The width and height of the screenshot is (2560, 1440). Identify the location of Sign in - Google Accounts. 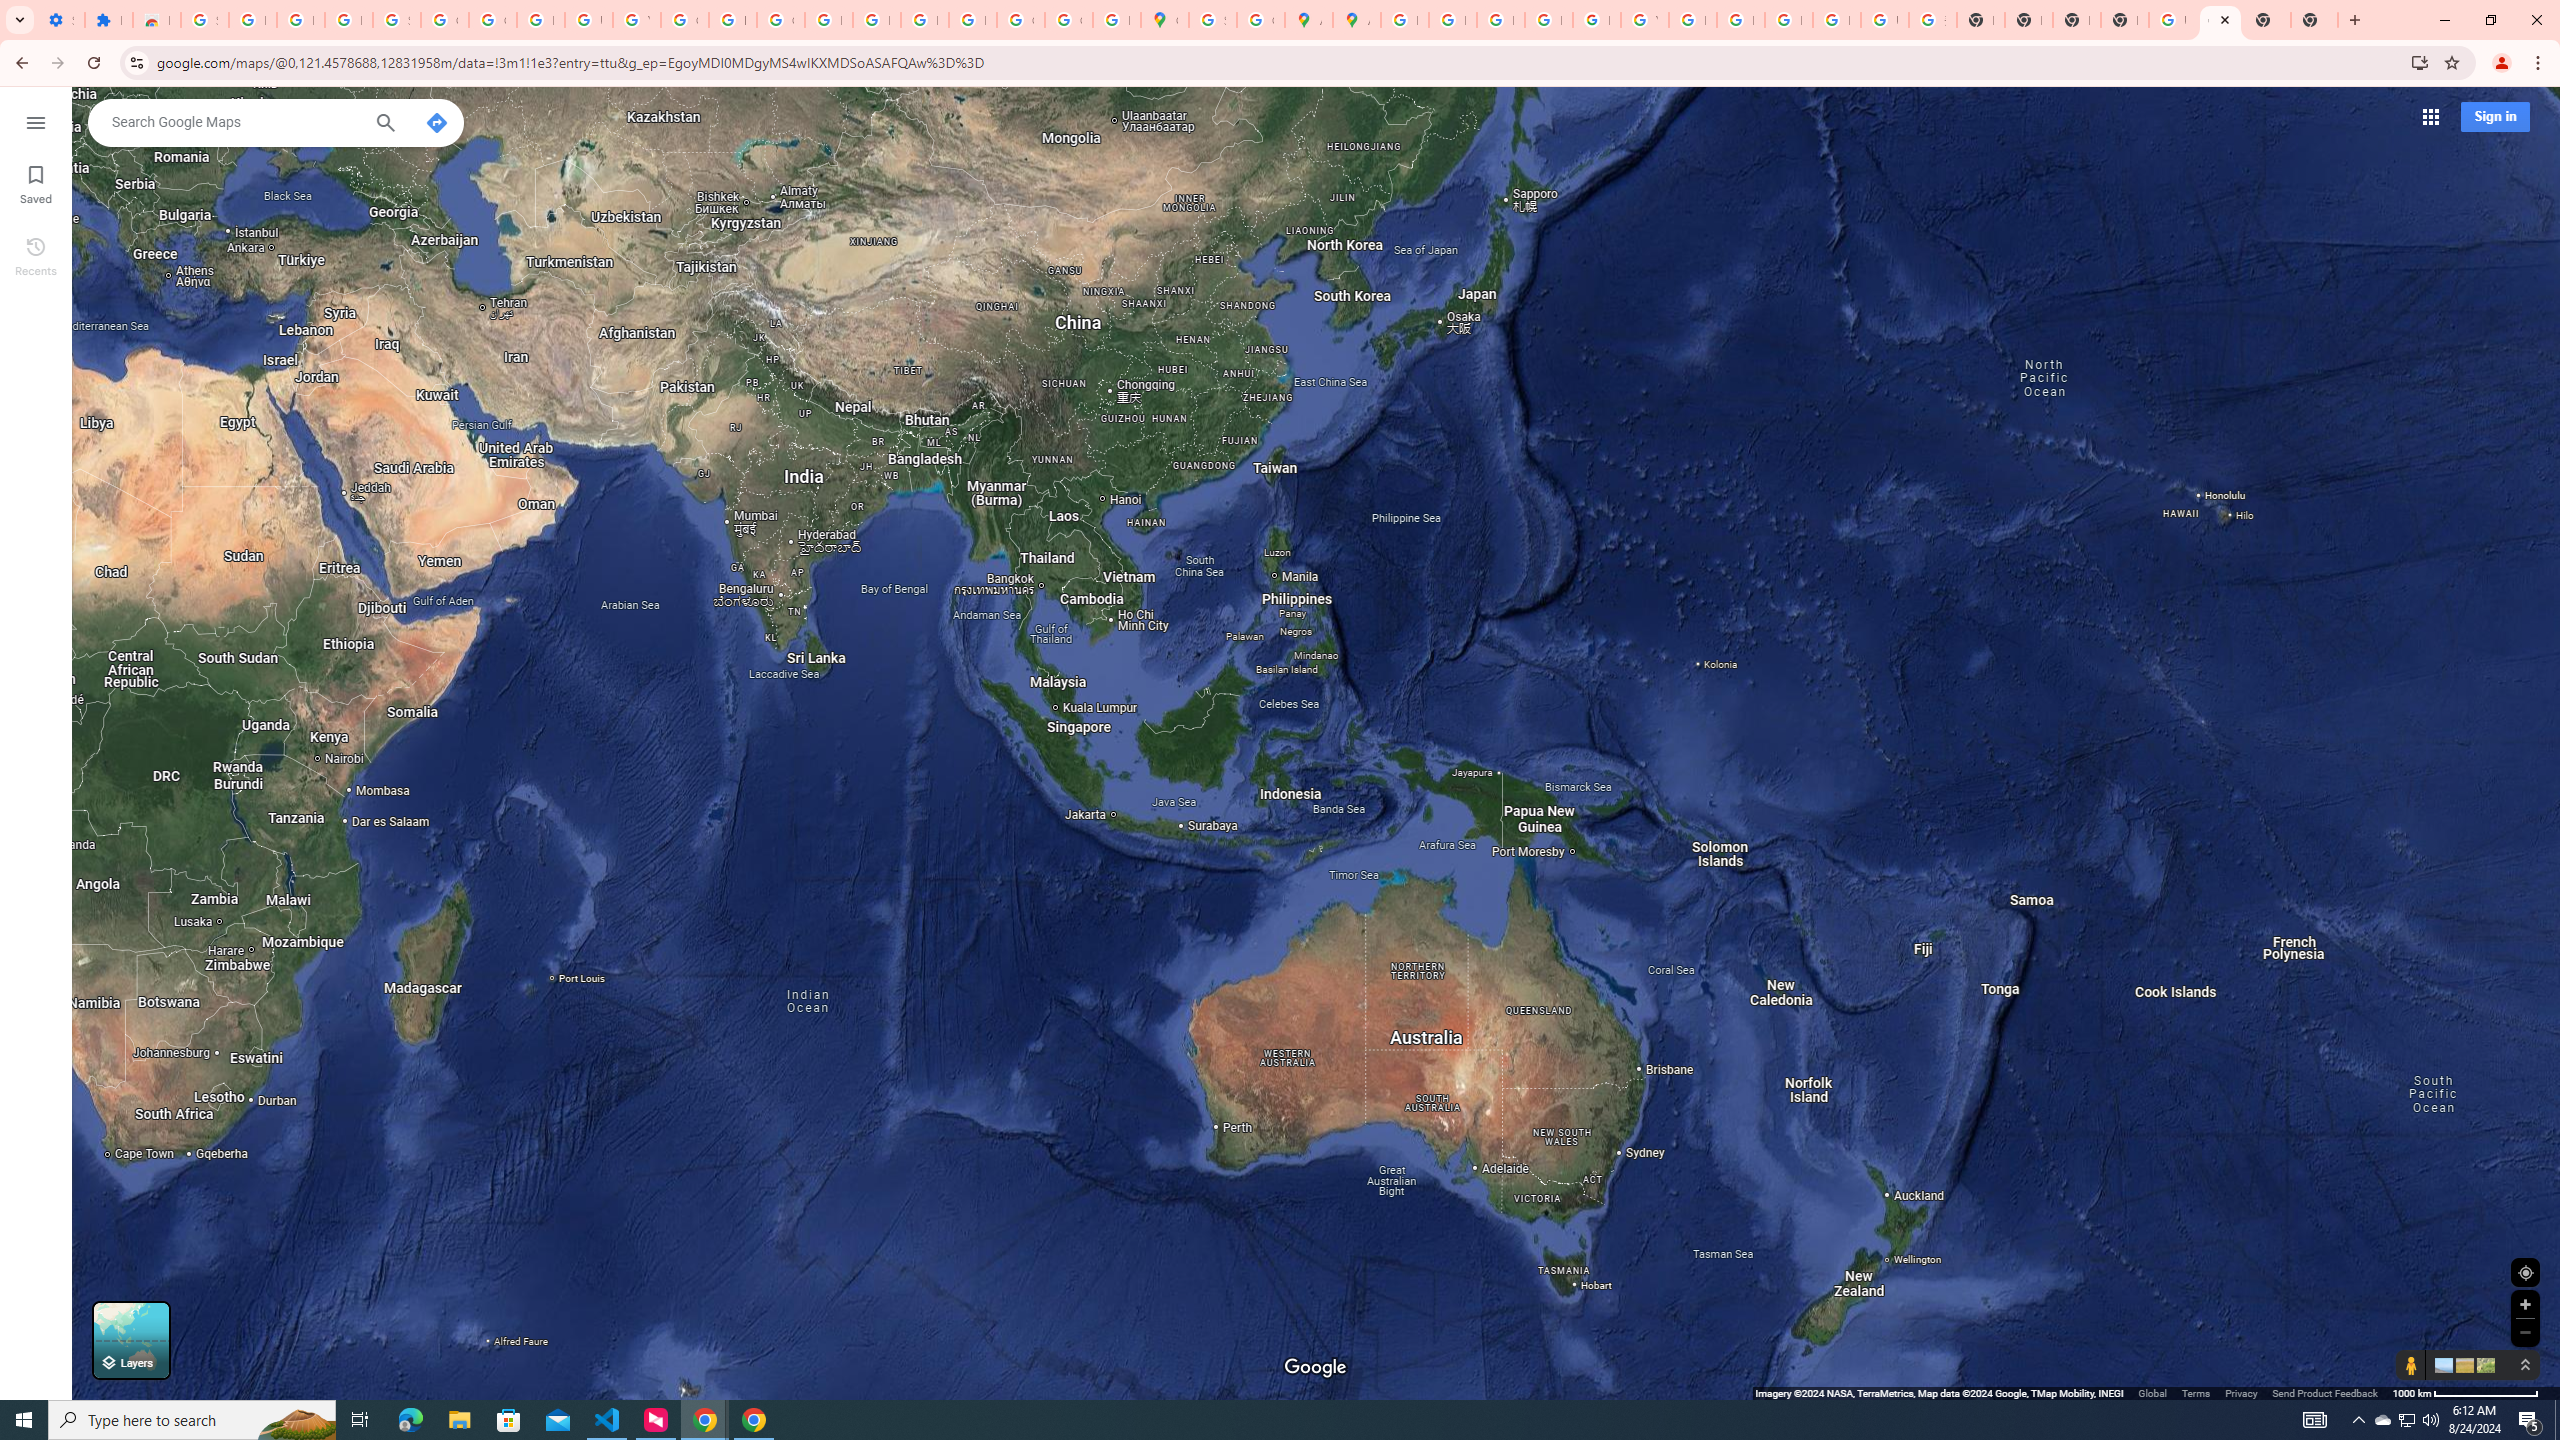
(396, 20).